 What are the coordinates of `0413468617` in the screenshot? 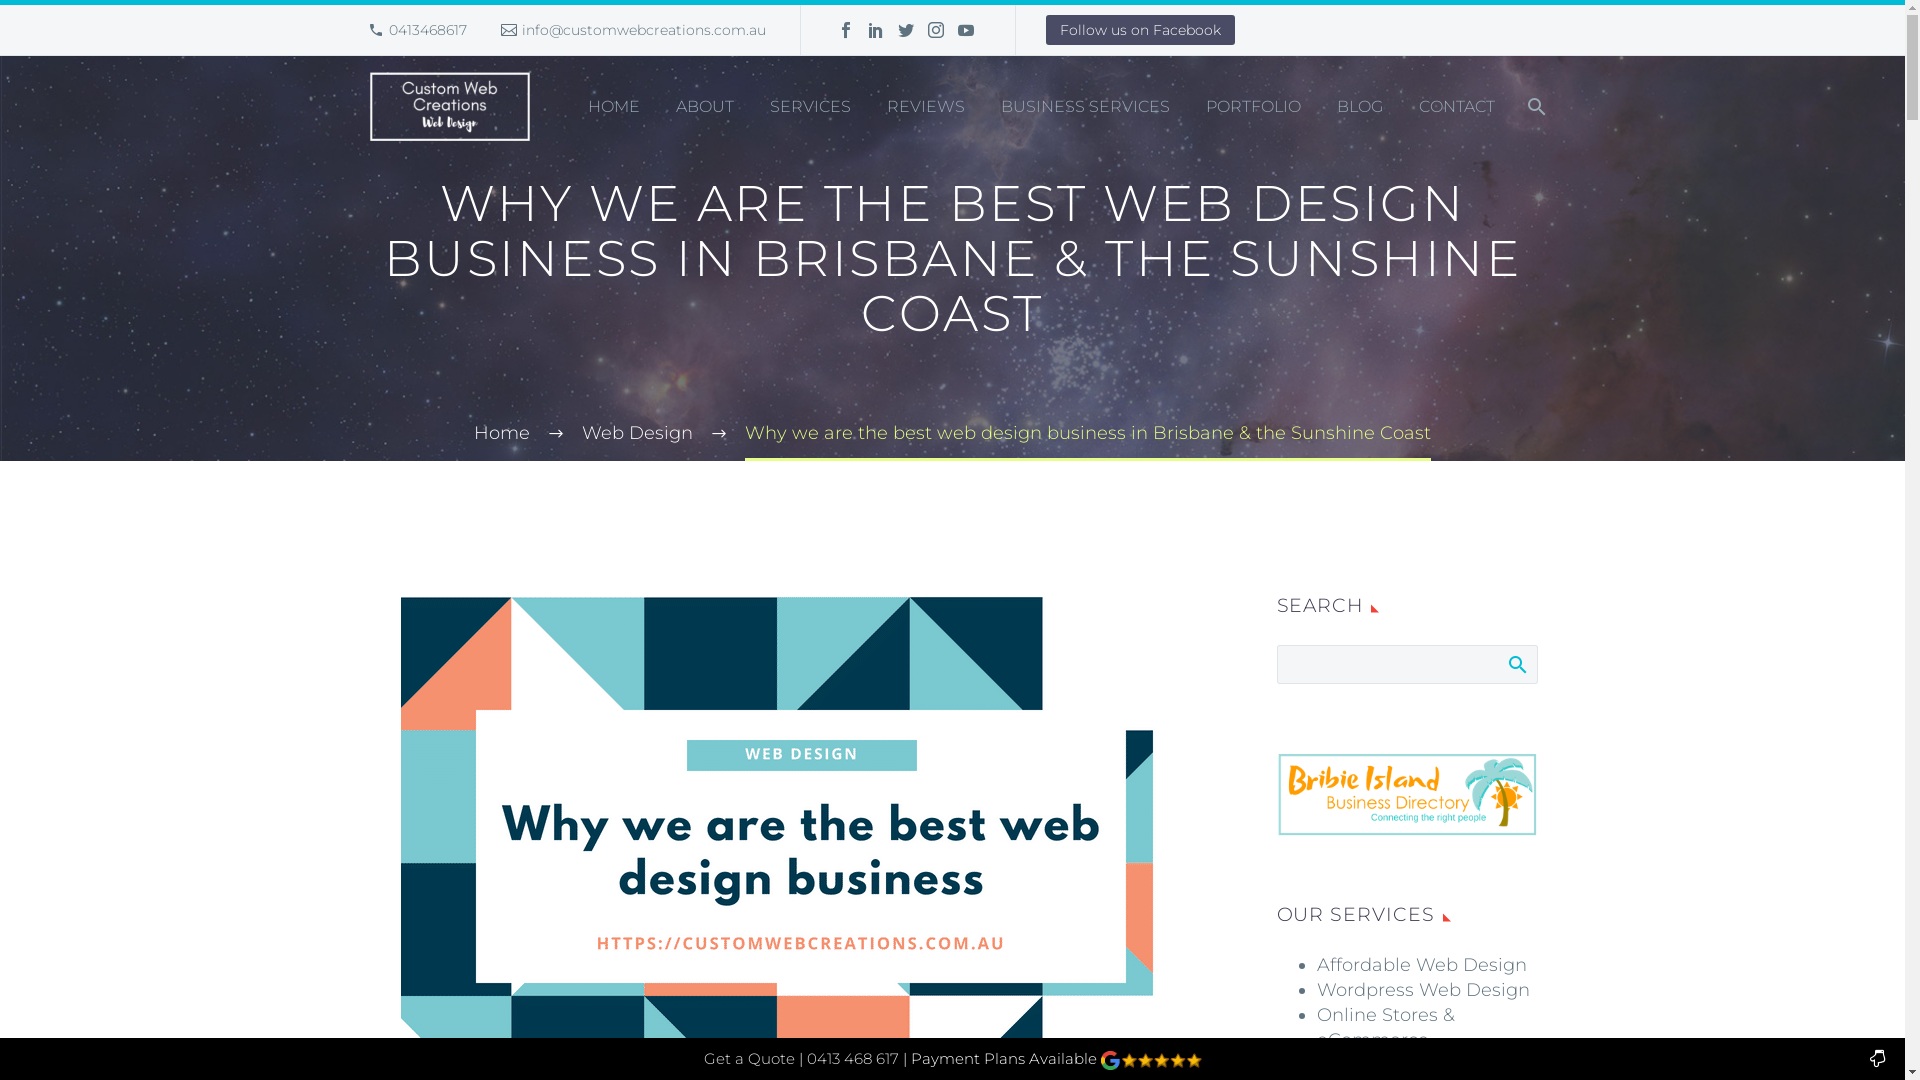 It's located at (428, 30).